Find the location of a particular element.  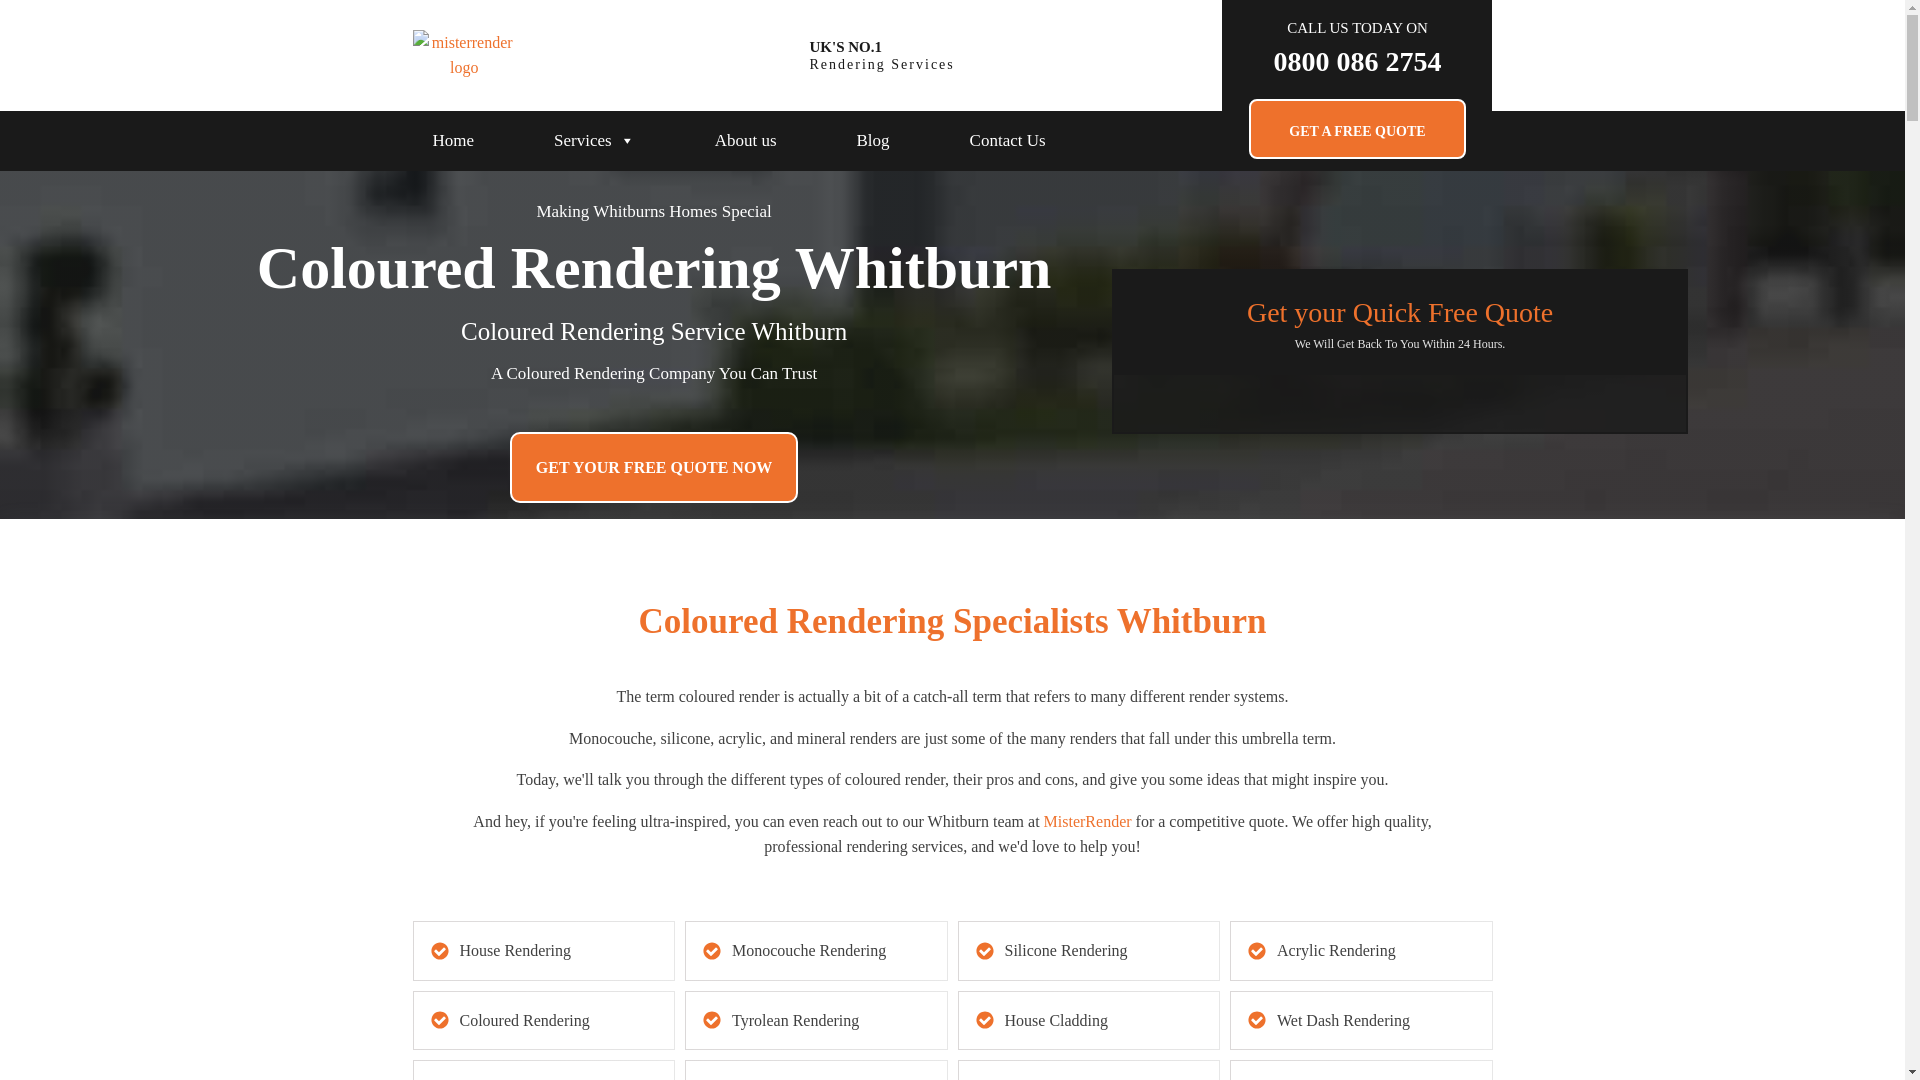

Services is located at coordinates (594, 140).